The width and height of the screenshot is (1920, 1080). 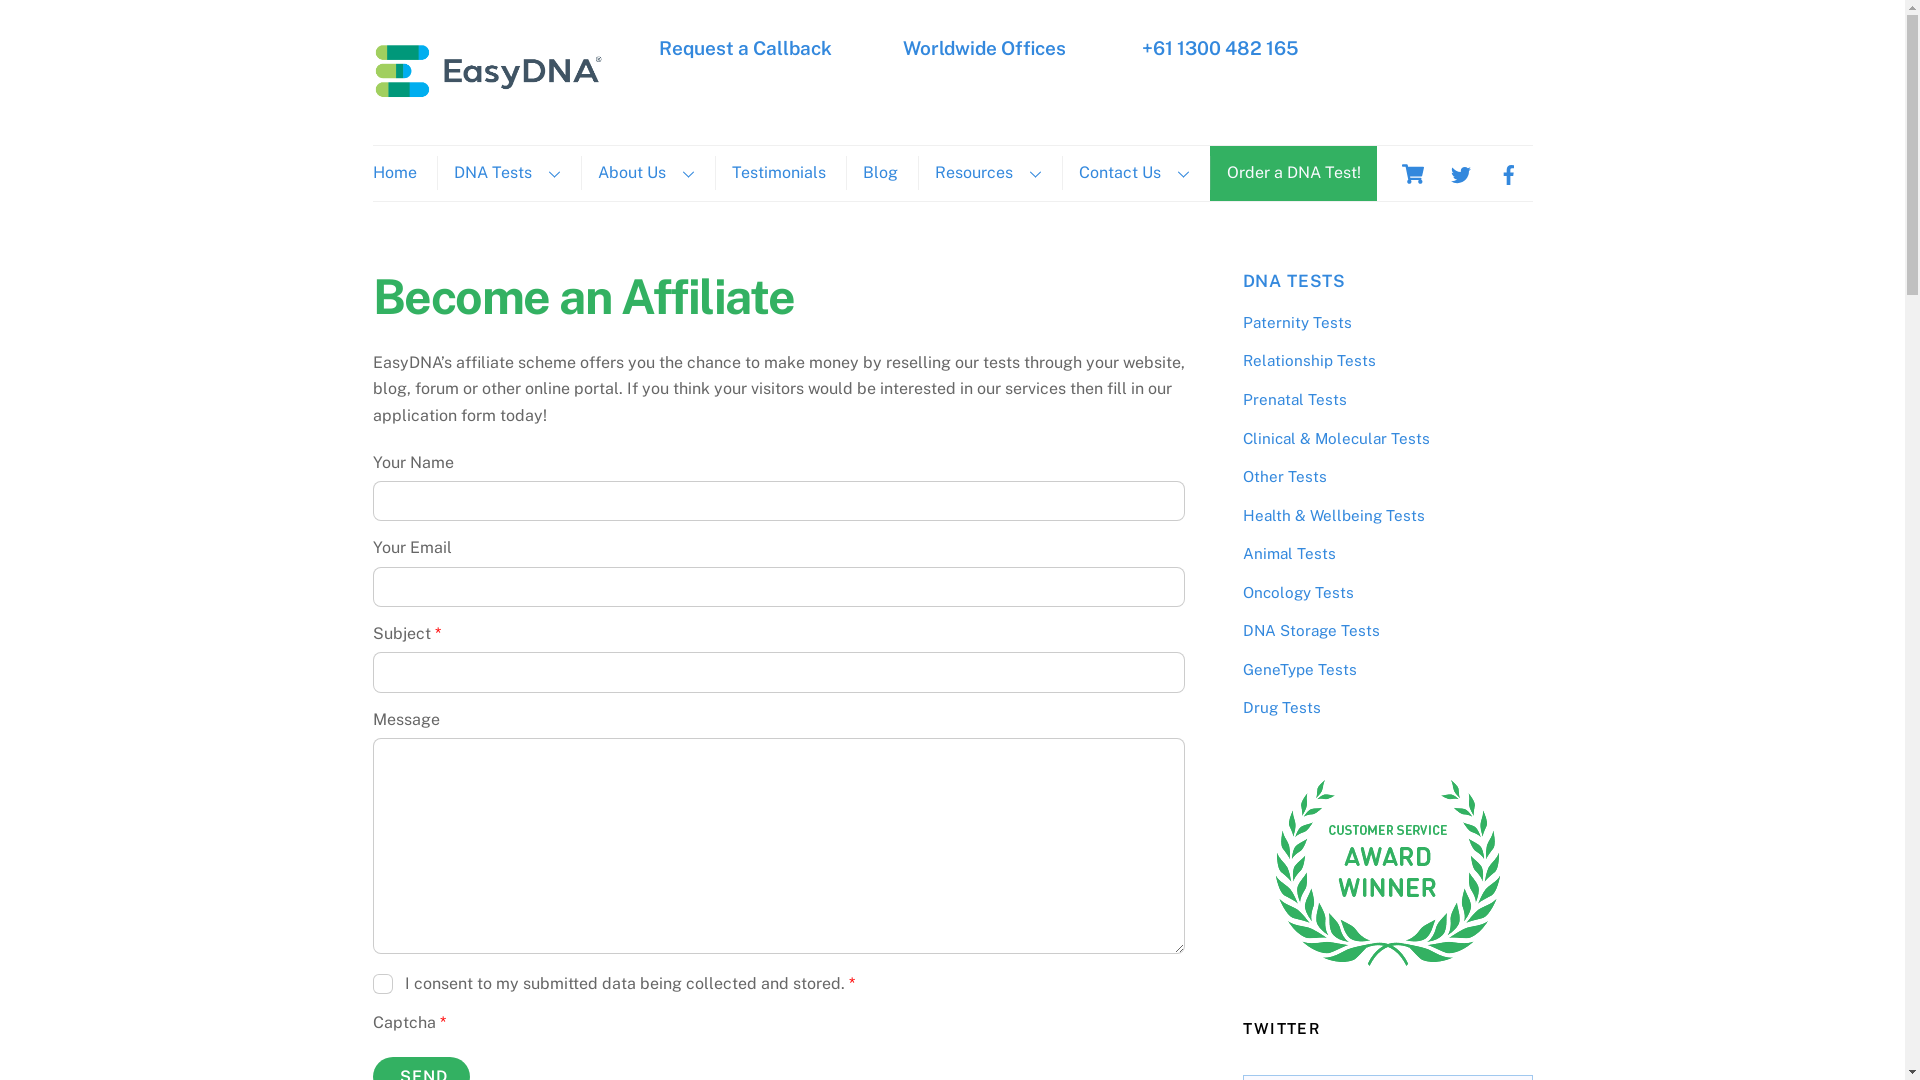 I want to click on Health & Wellbeing Tests, so click(x=1333, y=516).